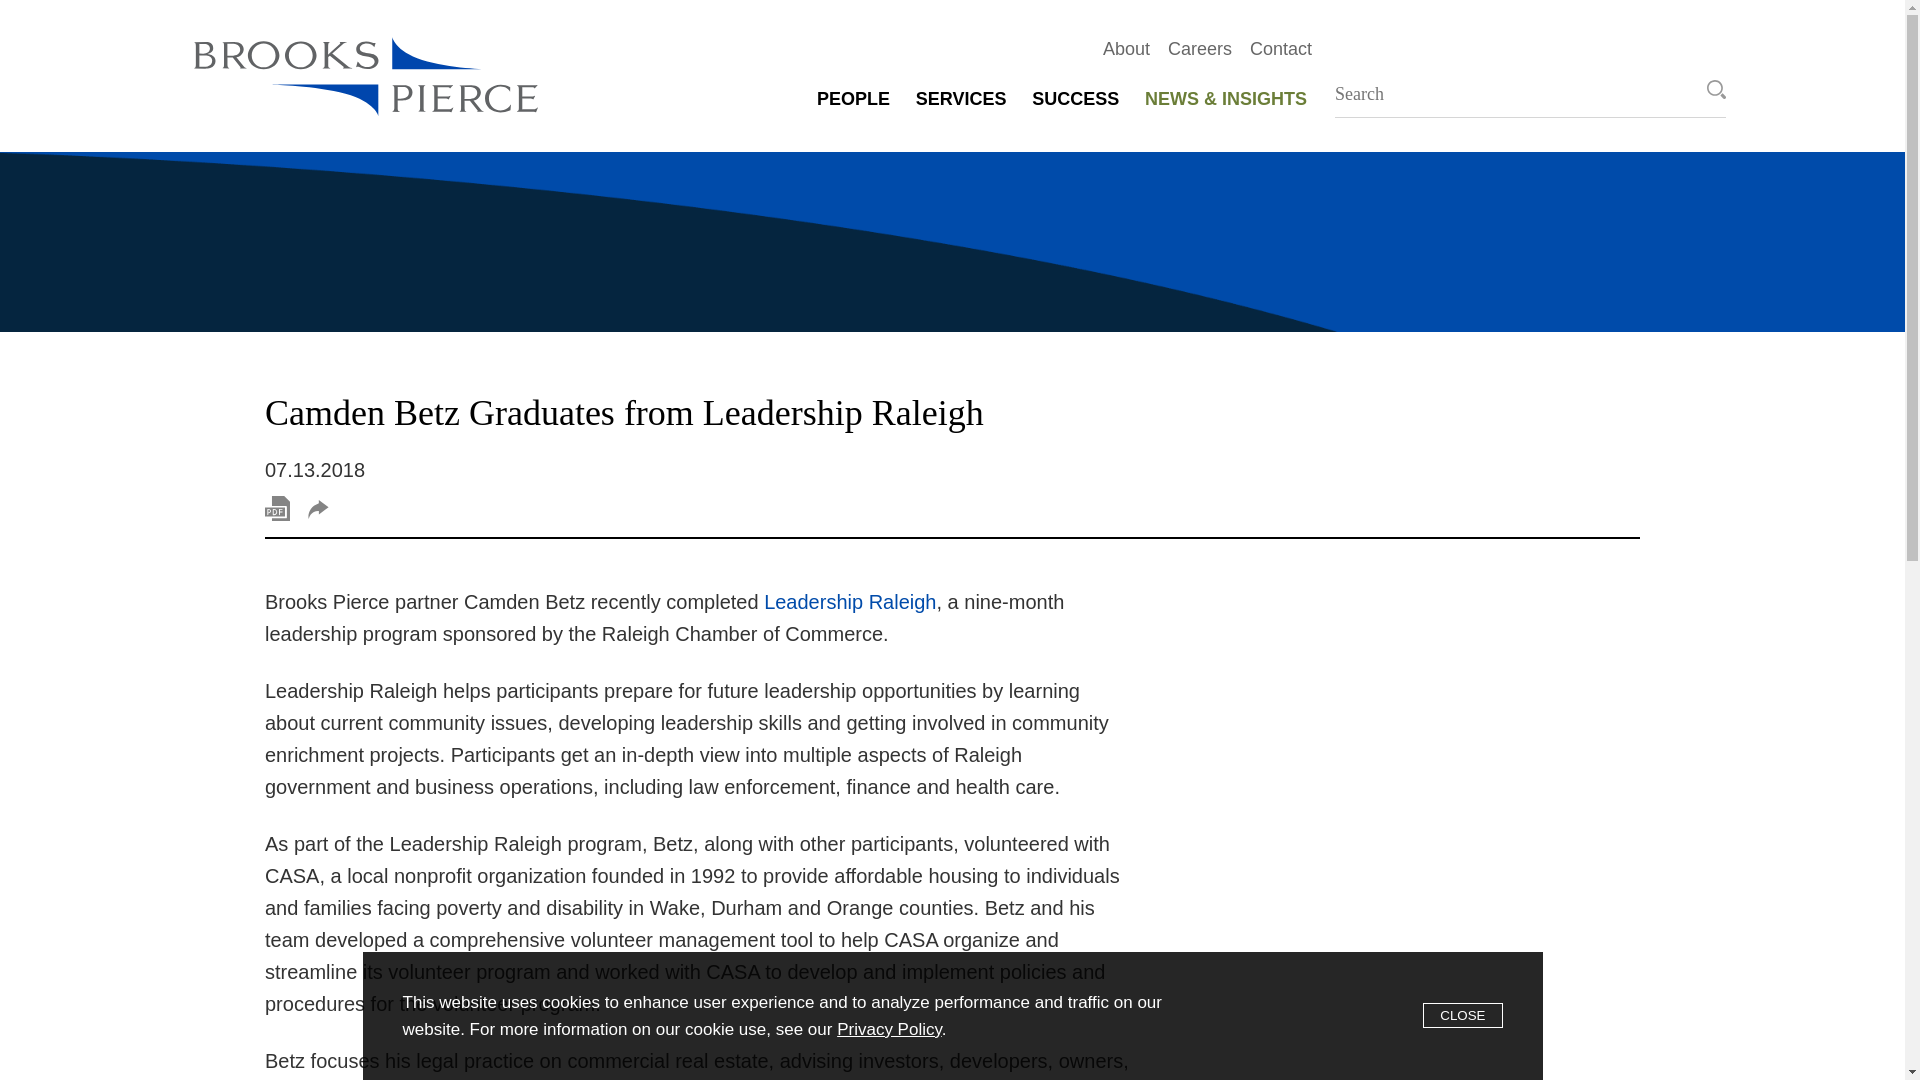 Image resolution: width=1920 pixels, height=1080 pixels. What do you see at coordinates (896, 26) in the screenshot?
I see `Main Menu` at bounding box center [896, 26].